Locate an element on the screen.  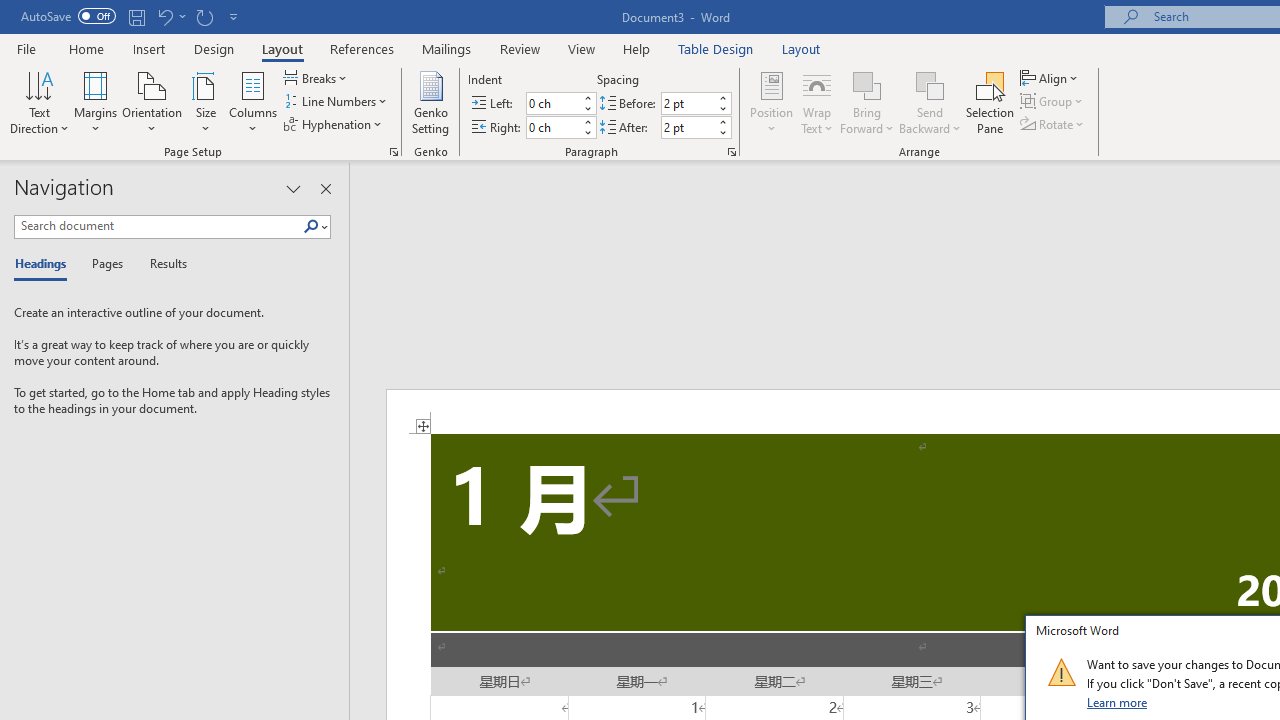
Genko Setting... is located at coordinates (430, 102).